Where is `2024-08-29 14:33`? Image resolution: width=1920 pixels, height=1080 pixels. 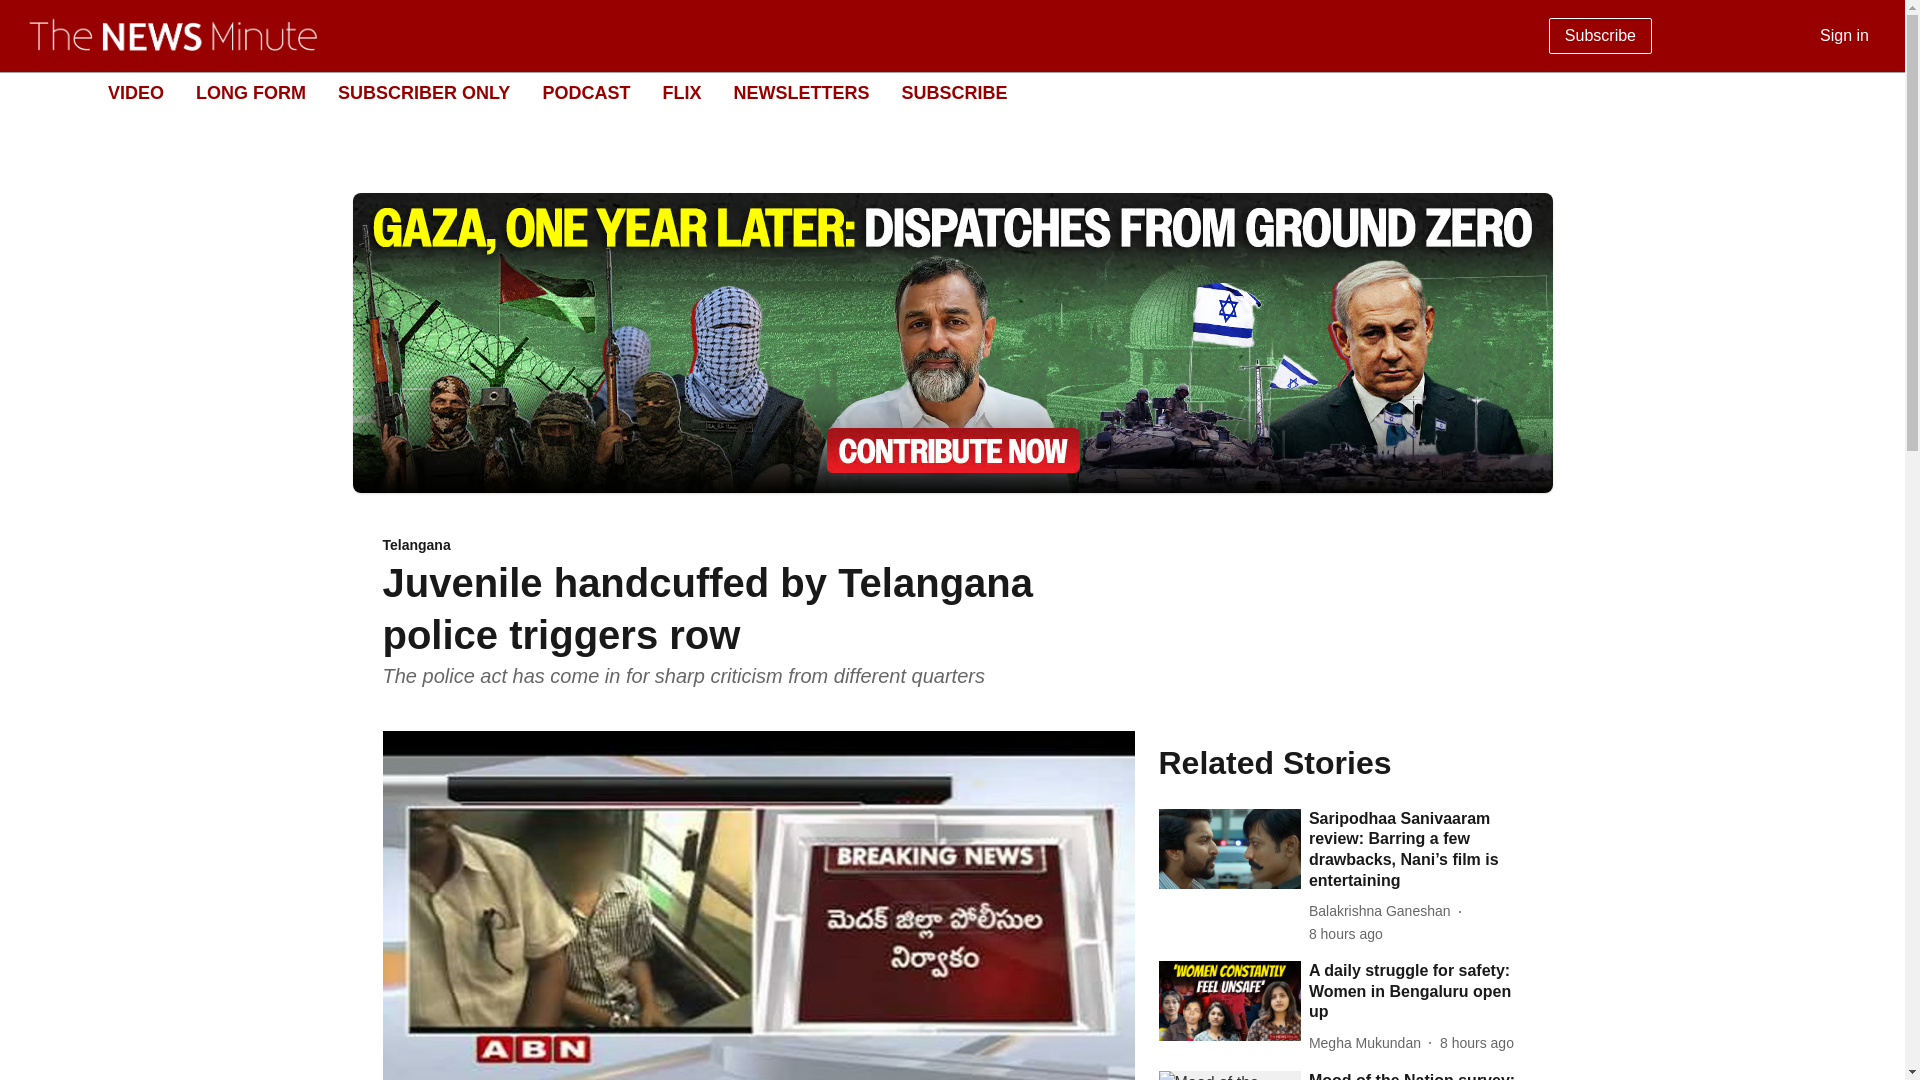 2024-08-29 14:33 is located at coordinates (1477, 1043).